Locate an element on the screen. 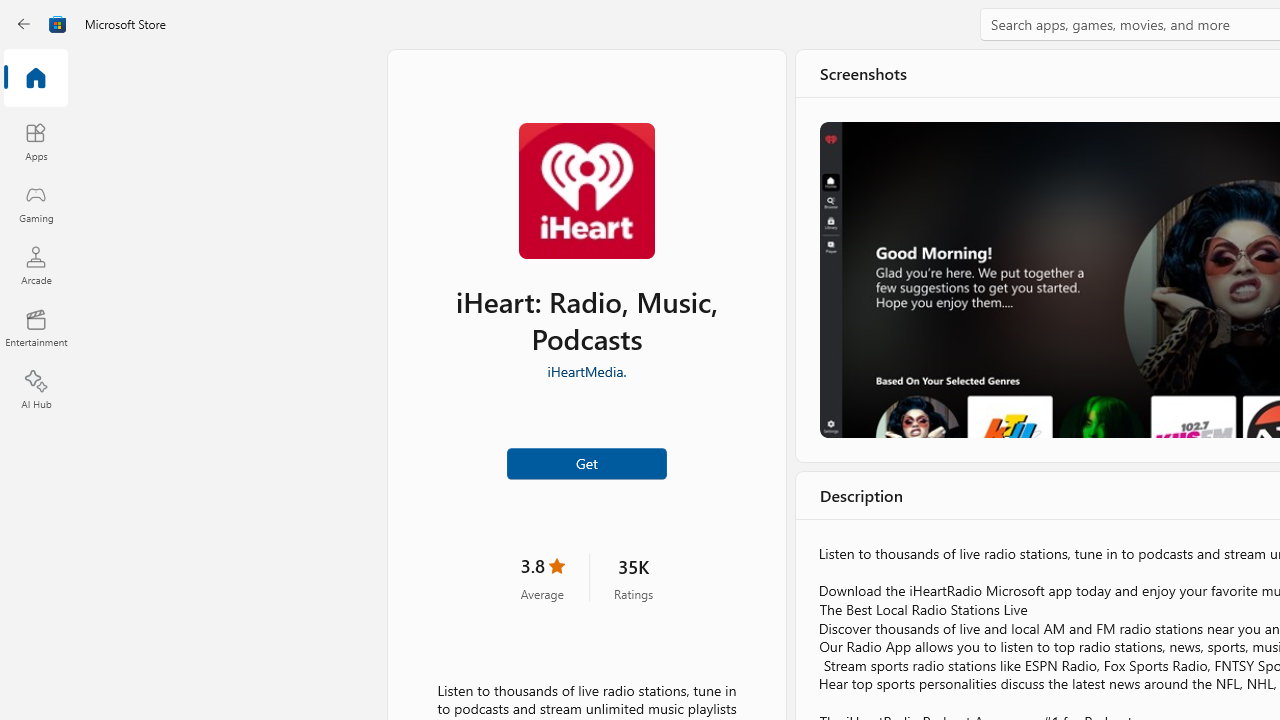  Class: Image is located at coordinates (58, 24).